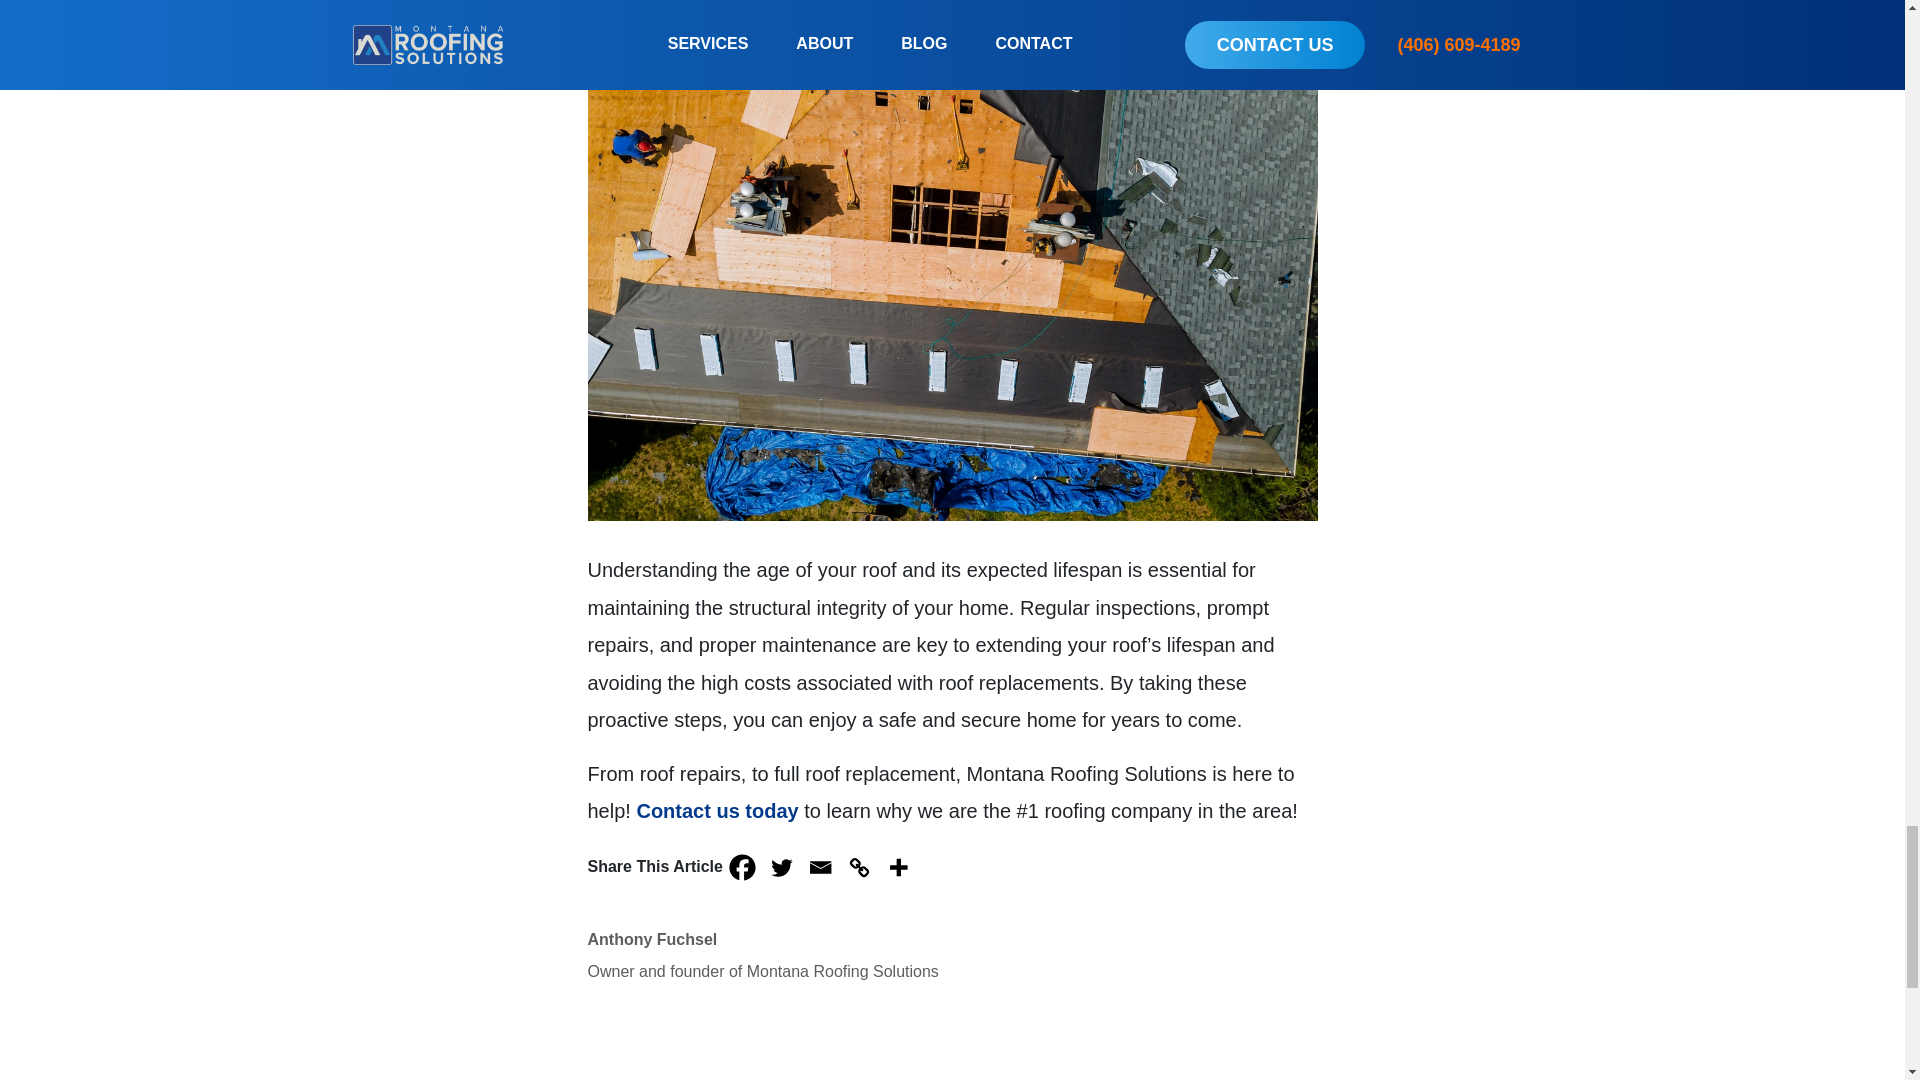  What do you see at coordinates (781, 866) in the screenshot?
I see `Twitter` at bounding box center [781, 866].